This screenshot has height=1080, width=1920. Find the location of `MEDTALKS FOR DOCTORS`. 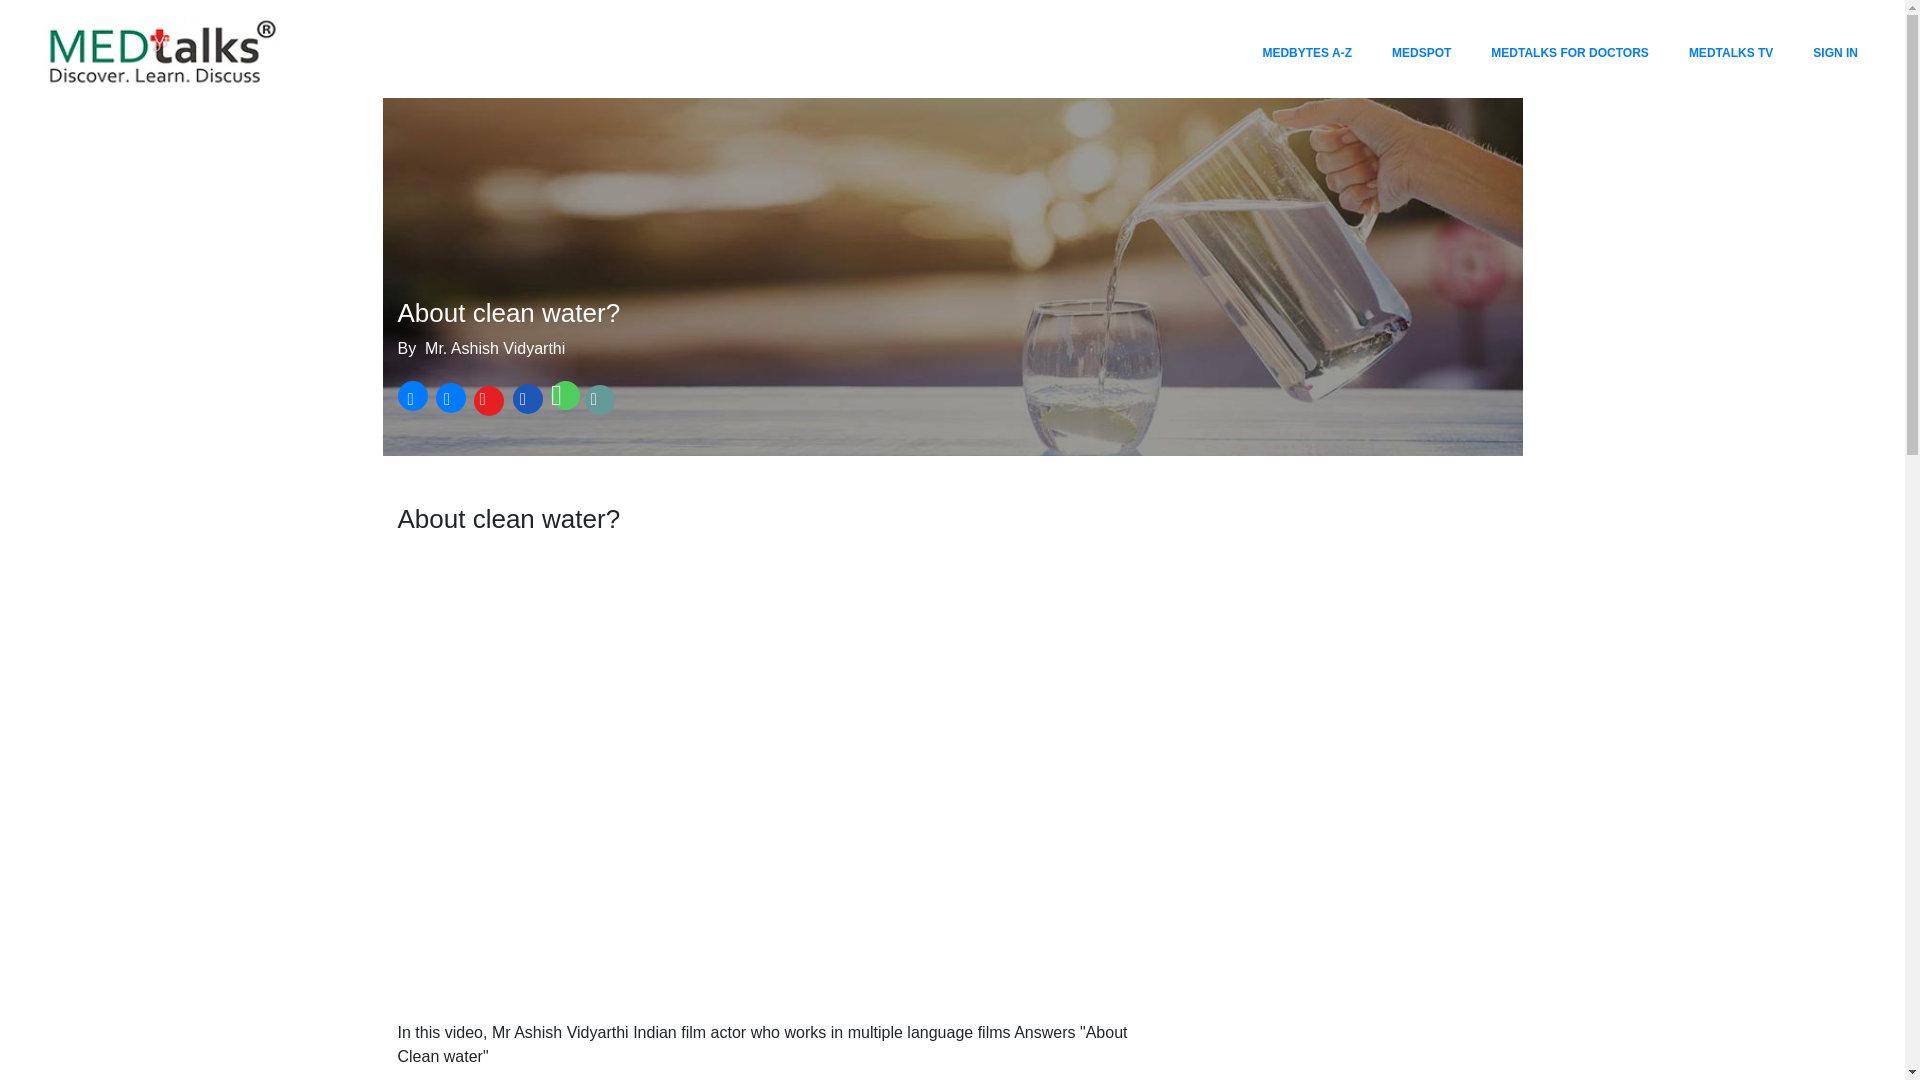

MEDTALKS FOR DOCTORS is located at coordinates (1569, 52).